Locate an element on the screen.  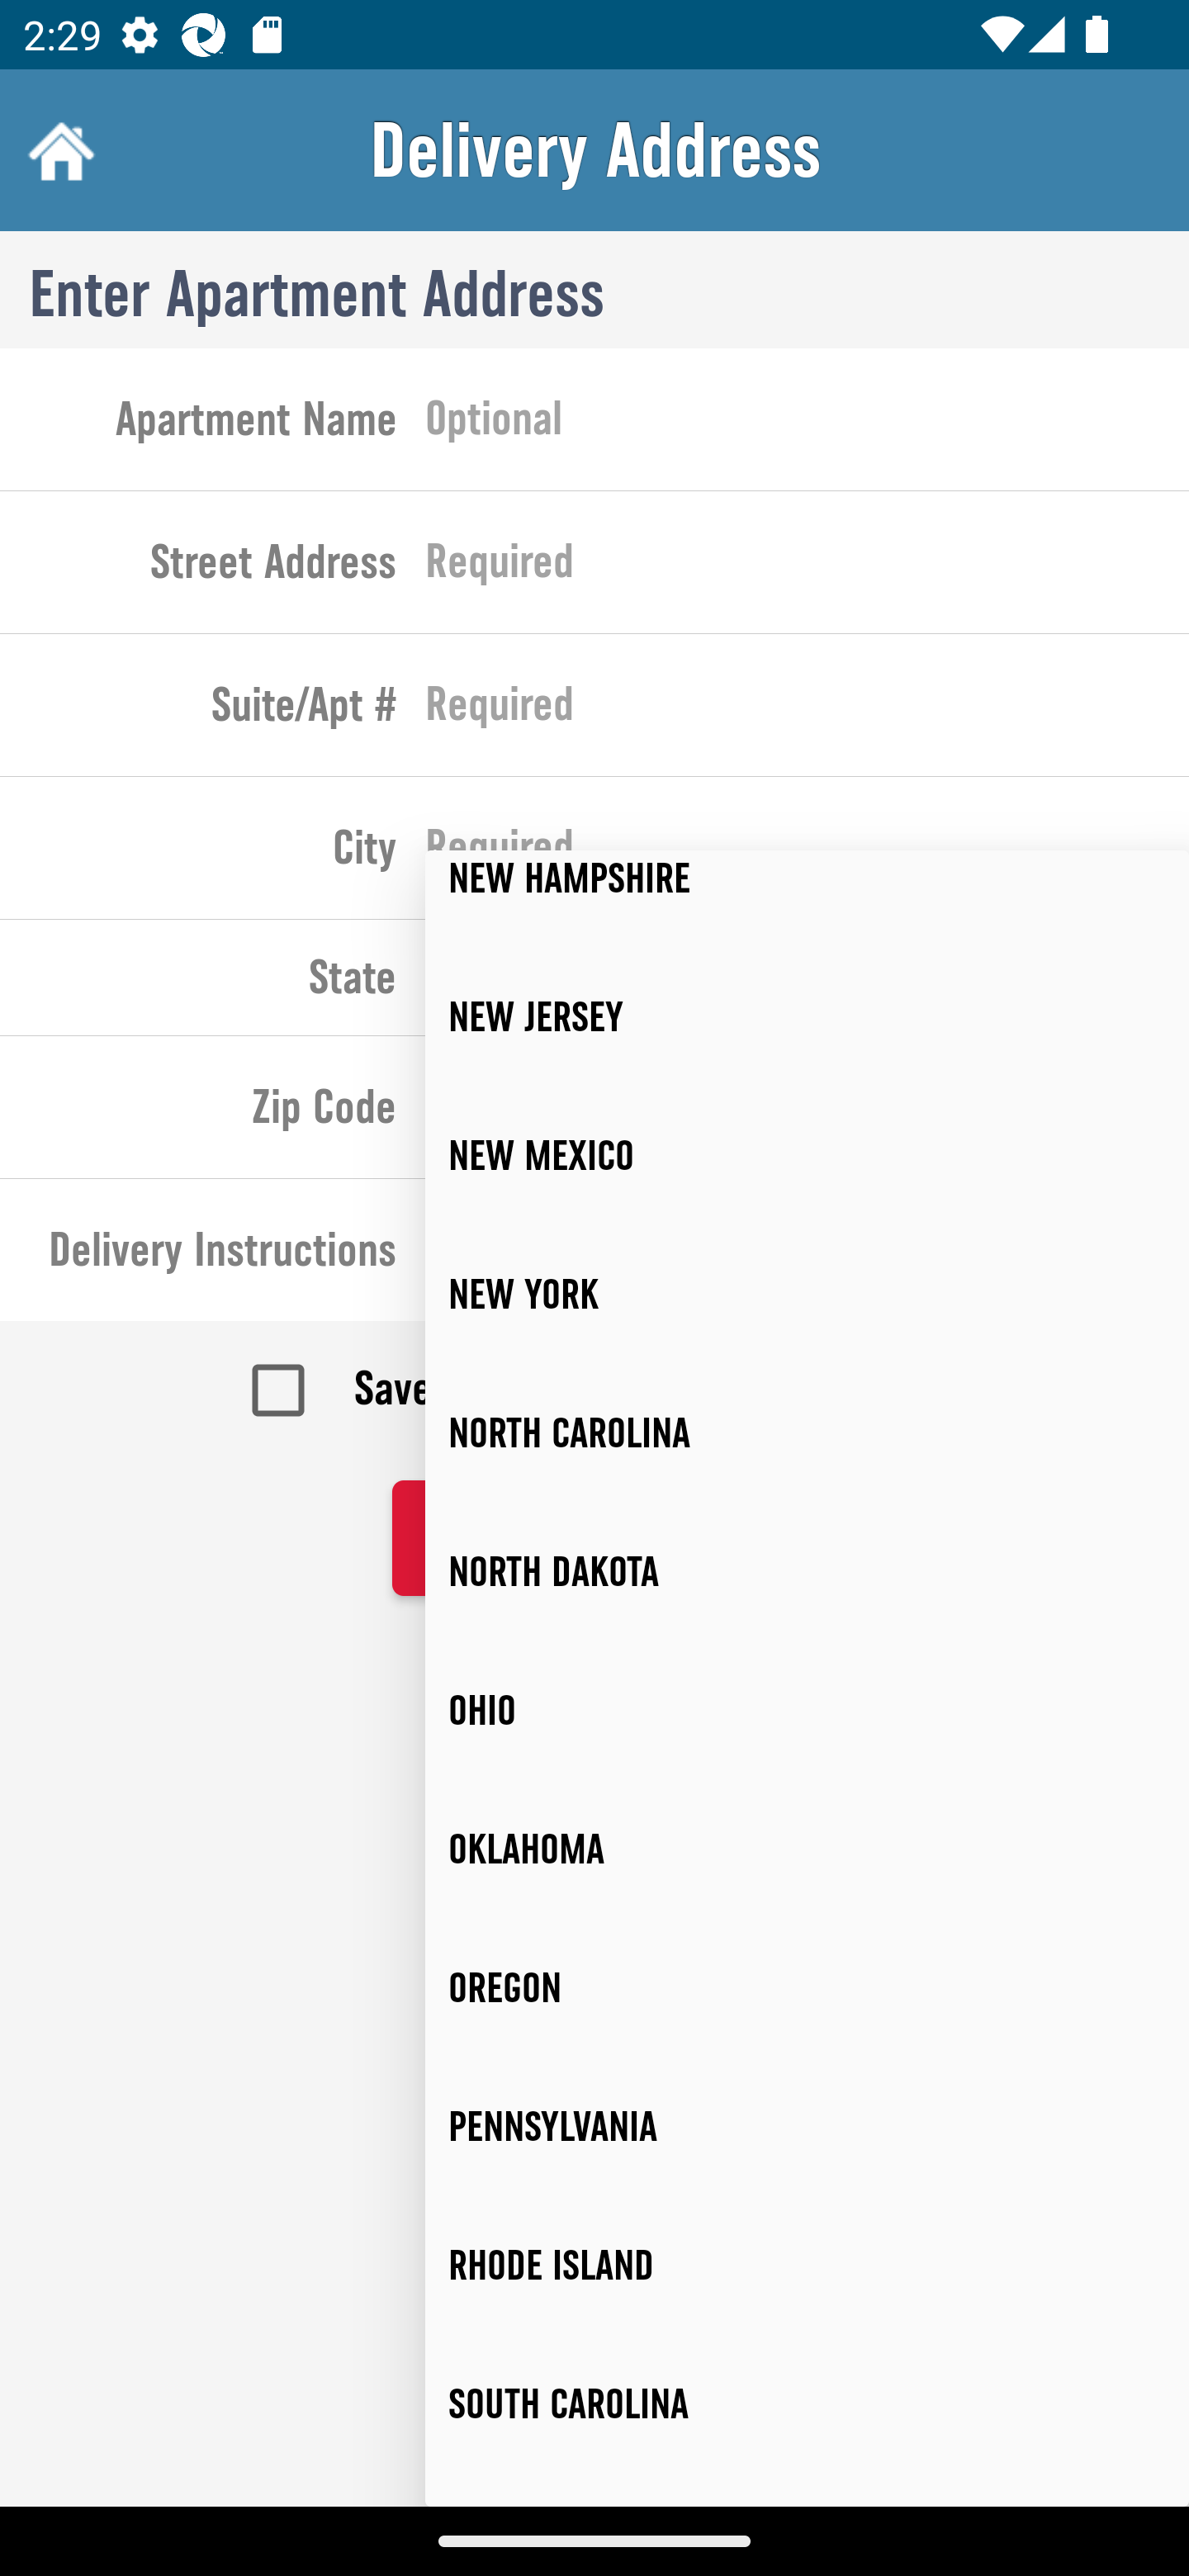
NEW YORK is located at coordinates (808, 1295).